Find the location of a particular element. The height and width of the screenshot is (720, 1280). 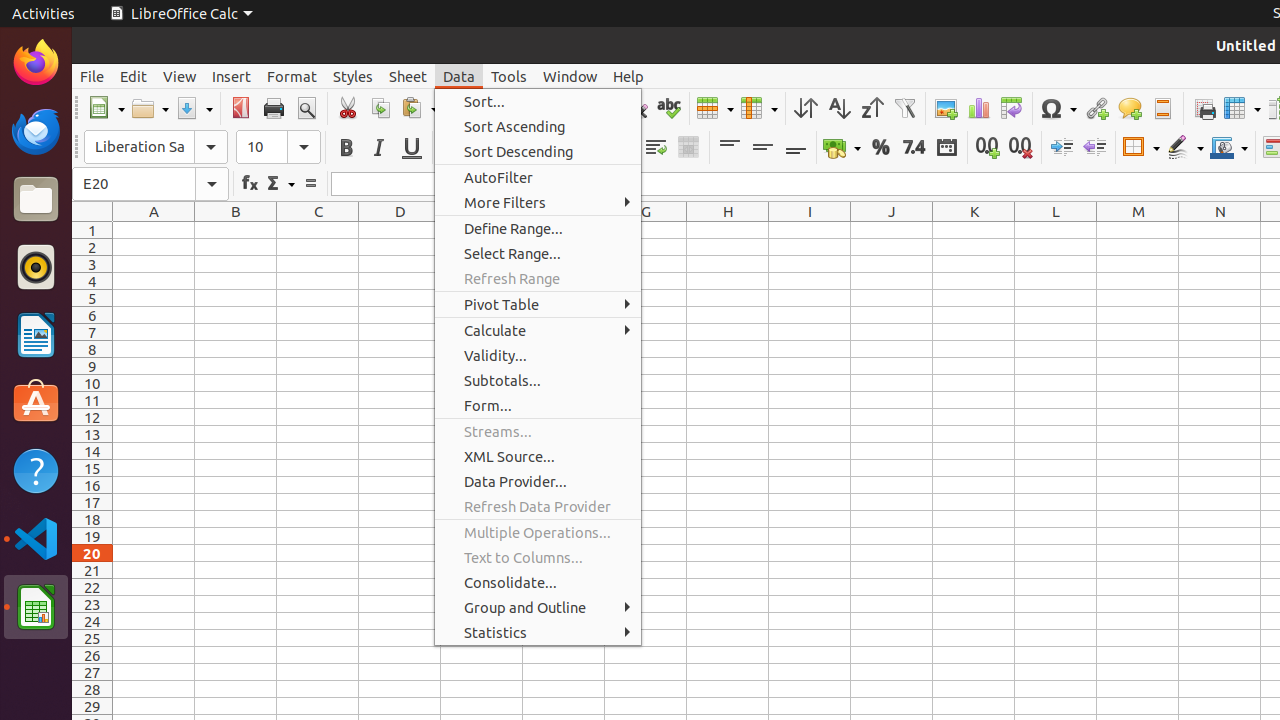

H1 is located at coordinates (728, 230).